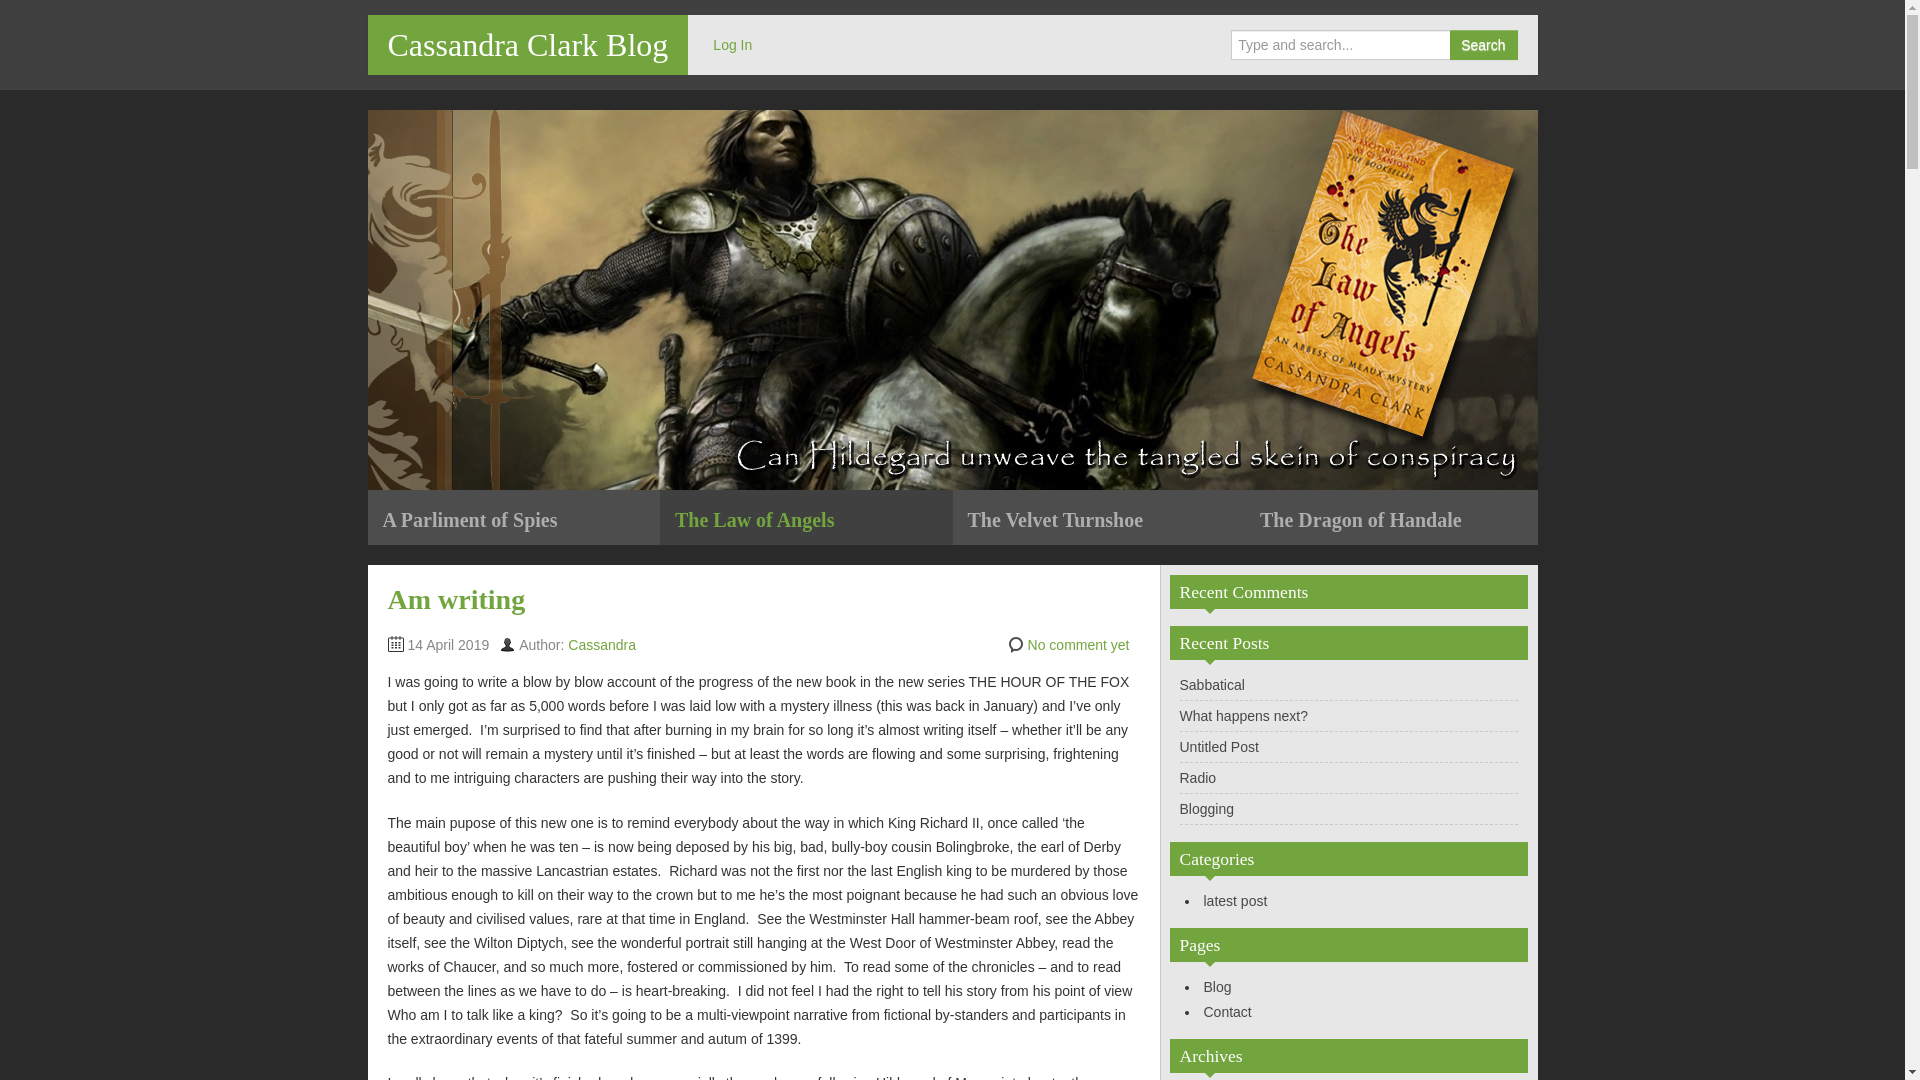 The width and height of the screenshot is (1920, 1080). Describe the element at coordinates (528, 44) in the screenshot. I see `Cassandra Clark Blog` at that location.